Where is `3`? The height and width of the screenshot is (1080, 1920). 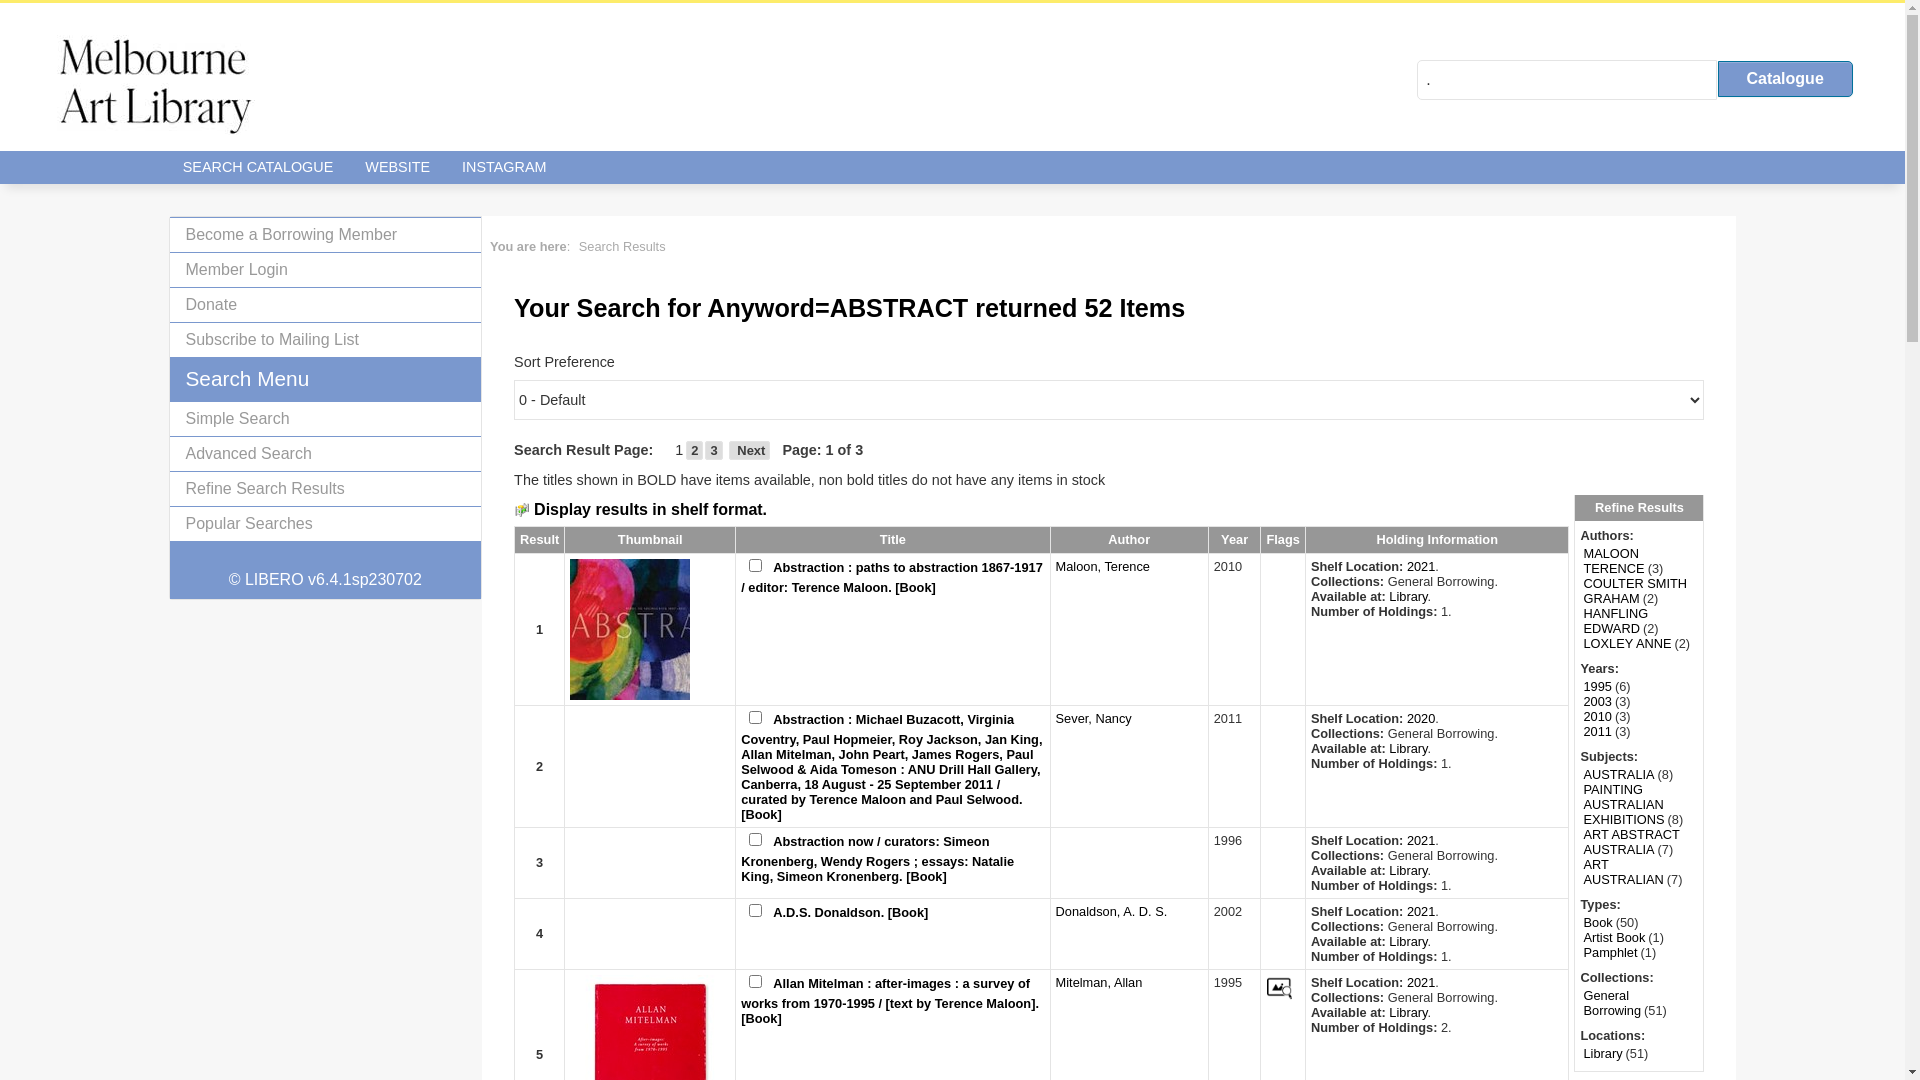 3 is located at coordinates (714, 450).